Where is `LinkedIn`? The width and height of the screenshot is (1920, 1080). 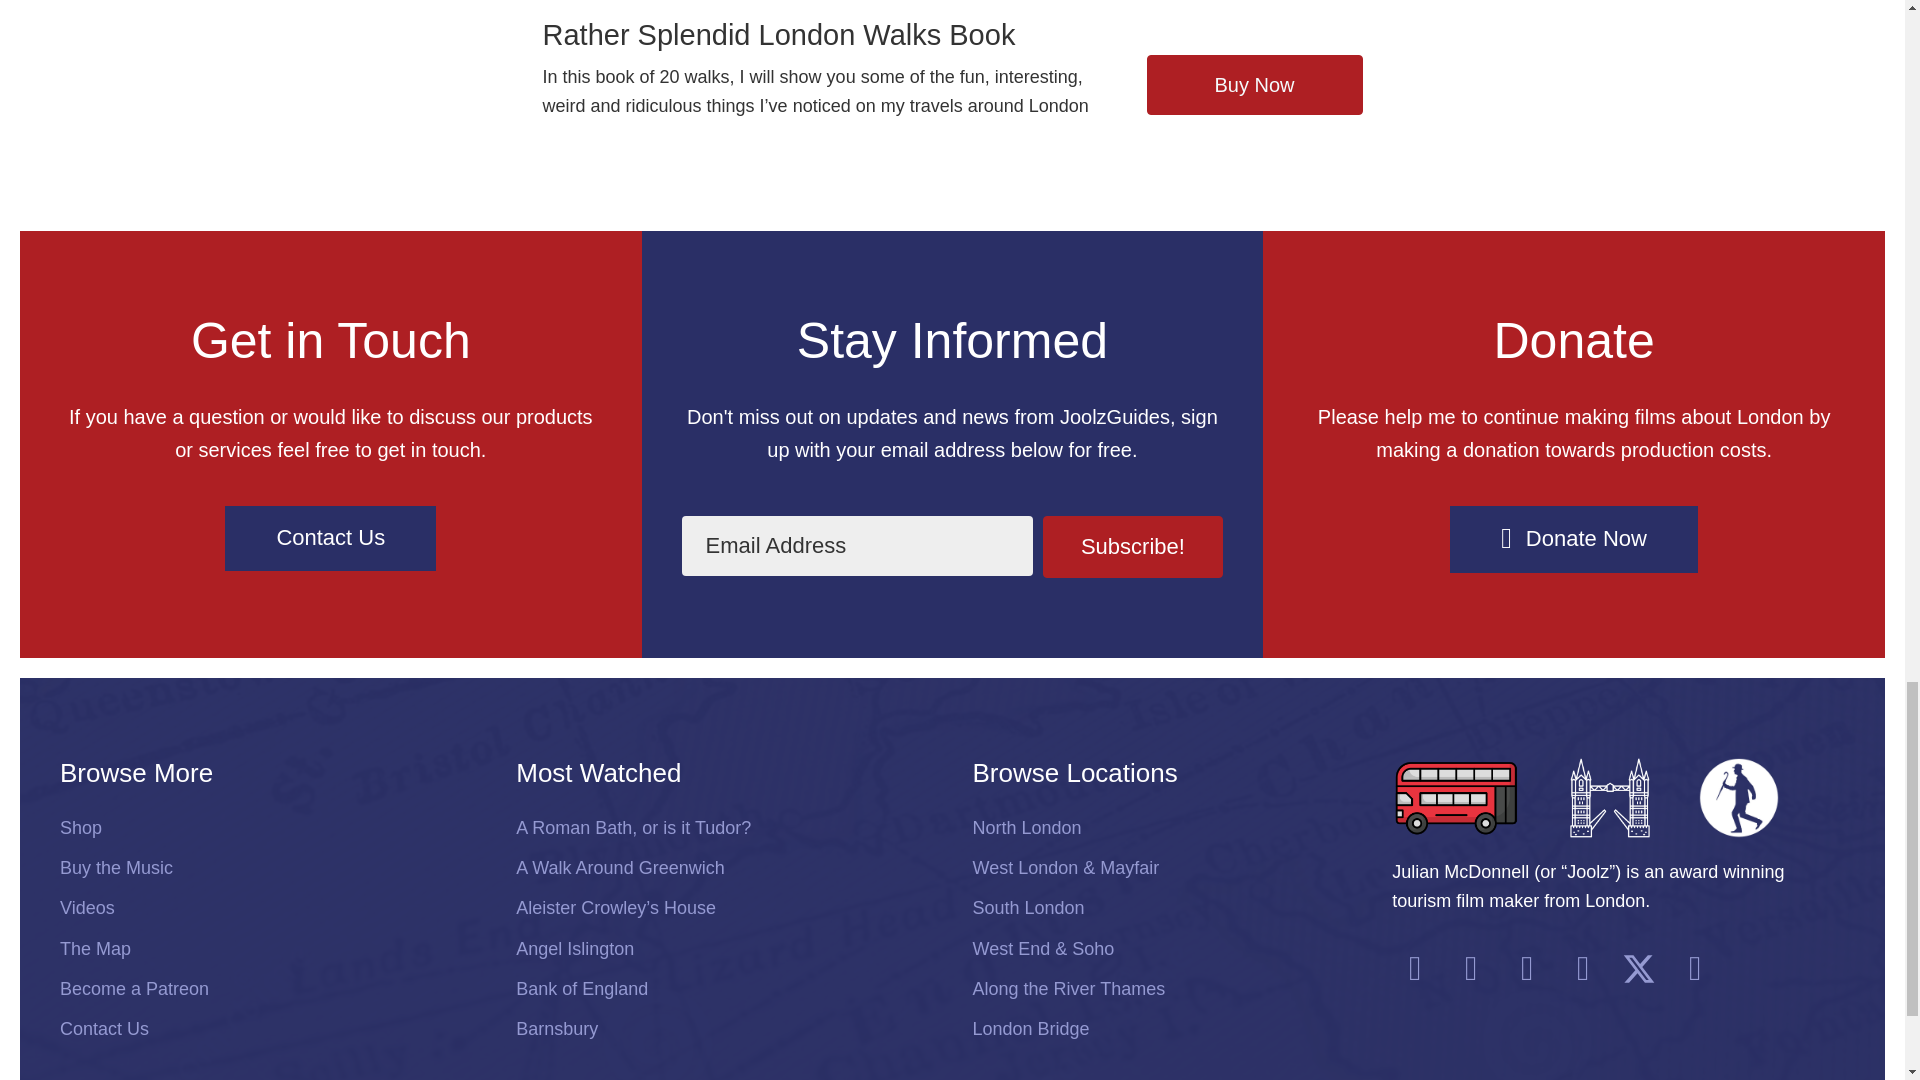
LinkedIn is located at coordinates (1695, 969).